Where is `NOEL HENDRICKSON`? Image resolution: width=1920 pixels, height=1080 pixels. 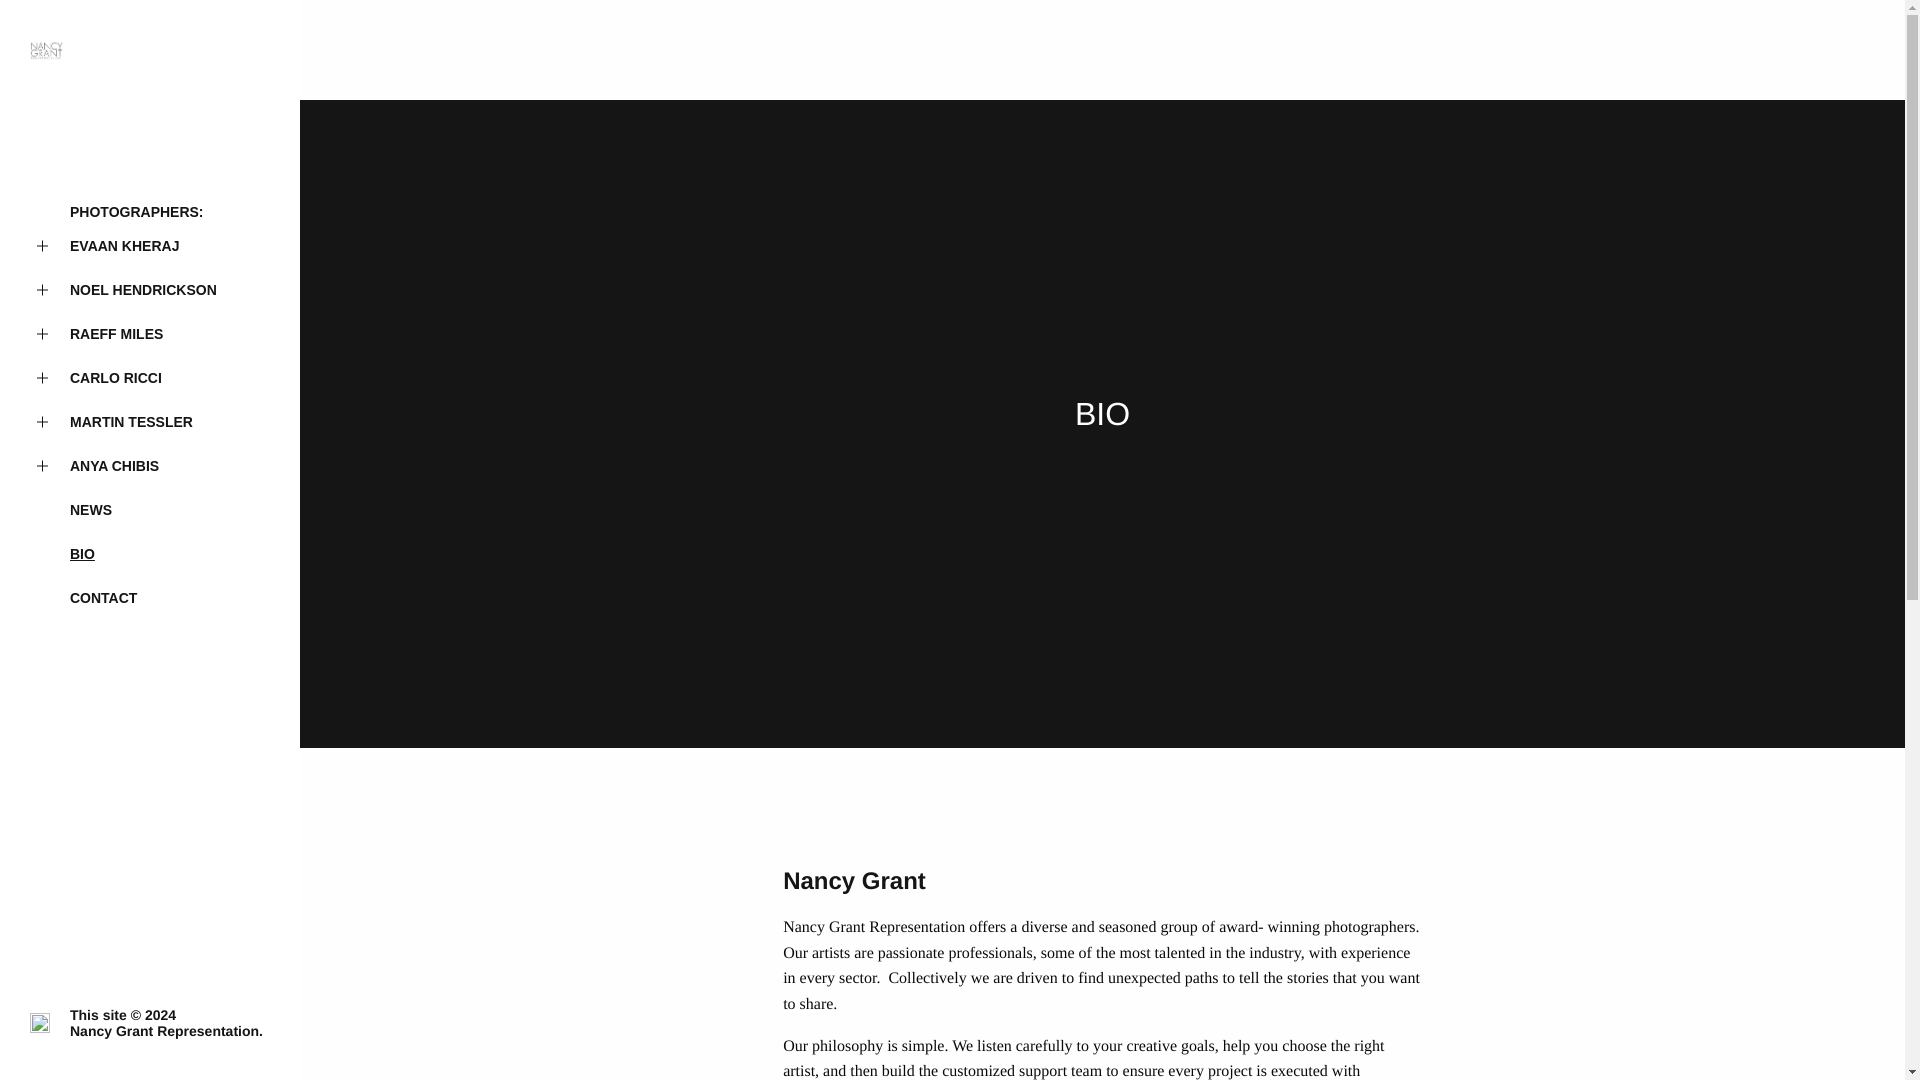 NOEL HENDRICKSON is located at coordinates (150, 290).